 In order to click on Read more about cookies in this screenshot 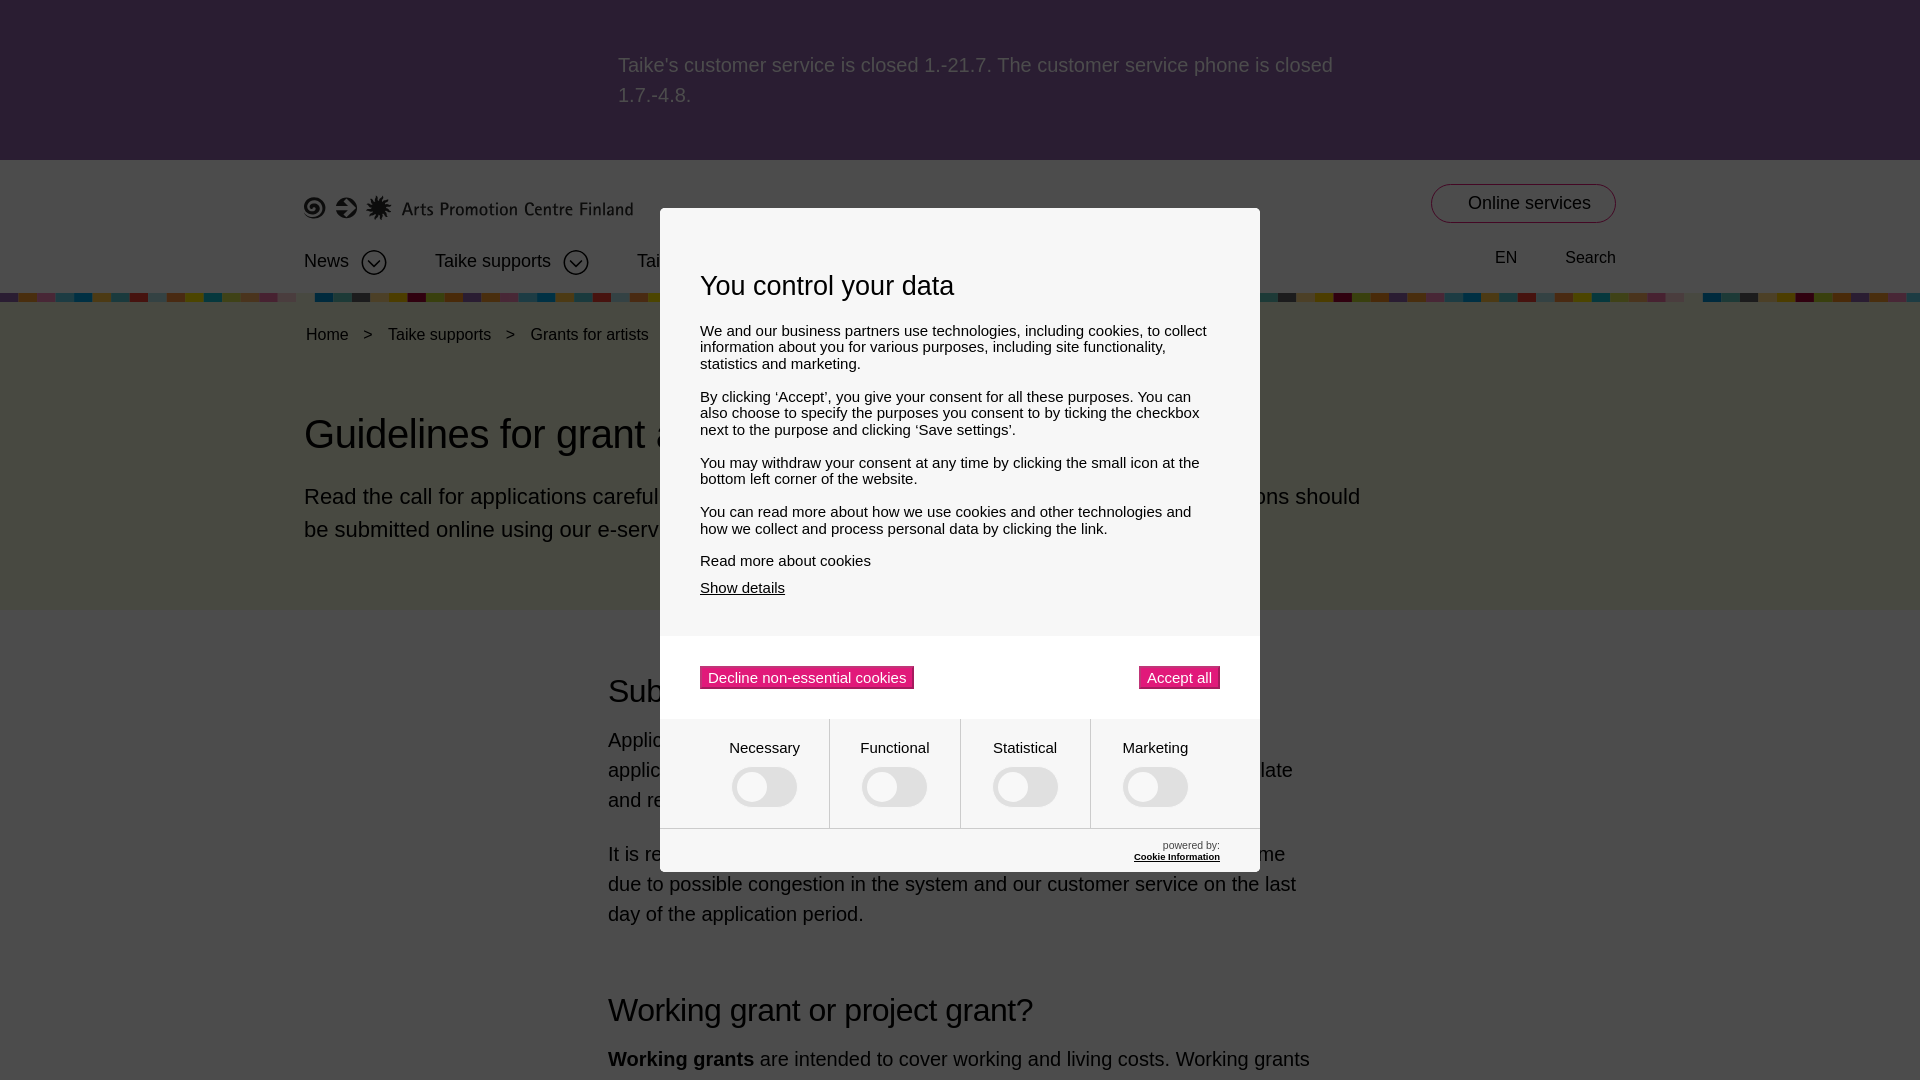, I will do `click(960, 560)`.